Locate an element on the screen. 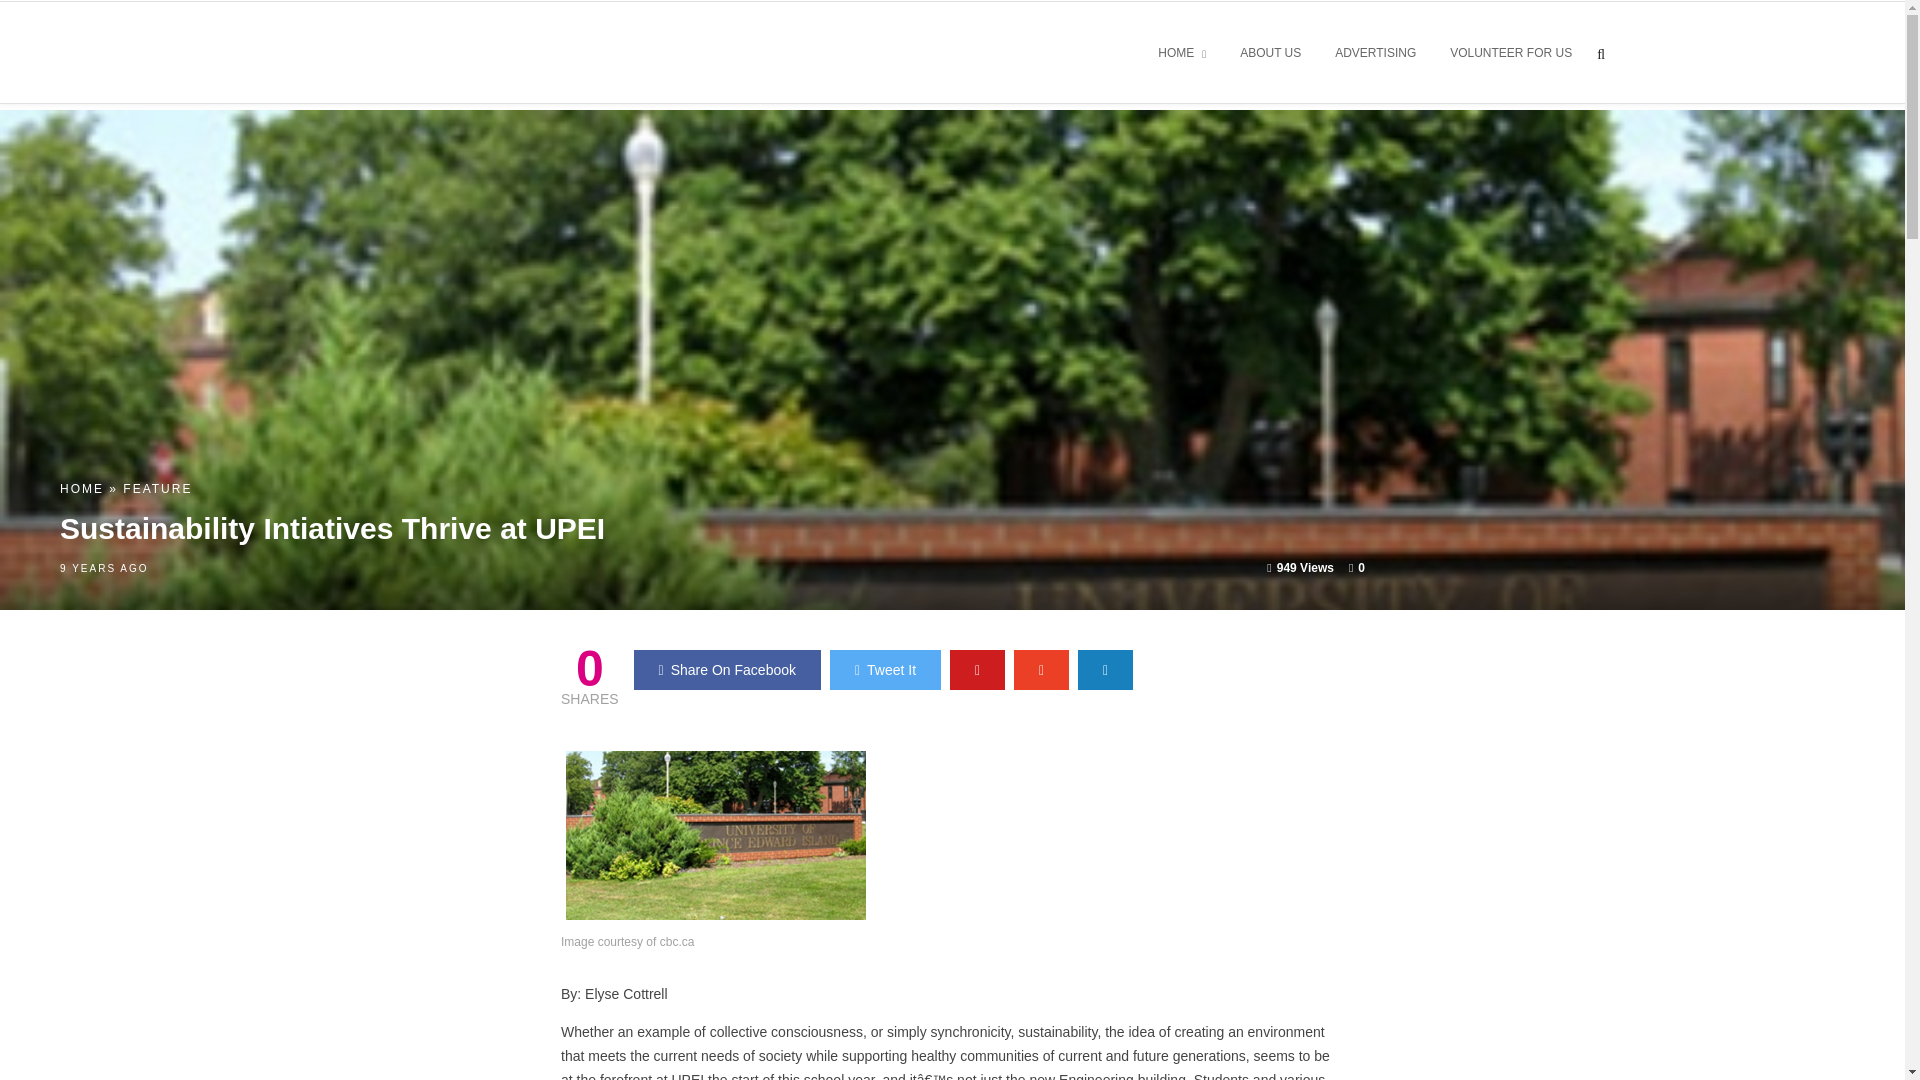 Image resolution: width=1920 pixels, height=1080 pixels. ADVERTISING is located at coordinates (1375, 54).